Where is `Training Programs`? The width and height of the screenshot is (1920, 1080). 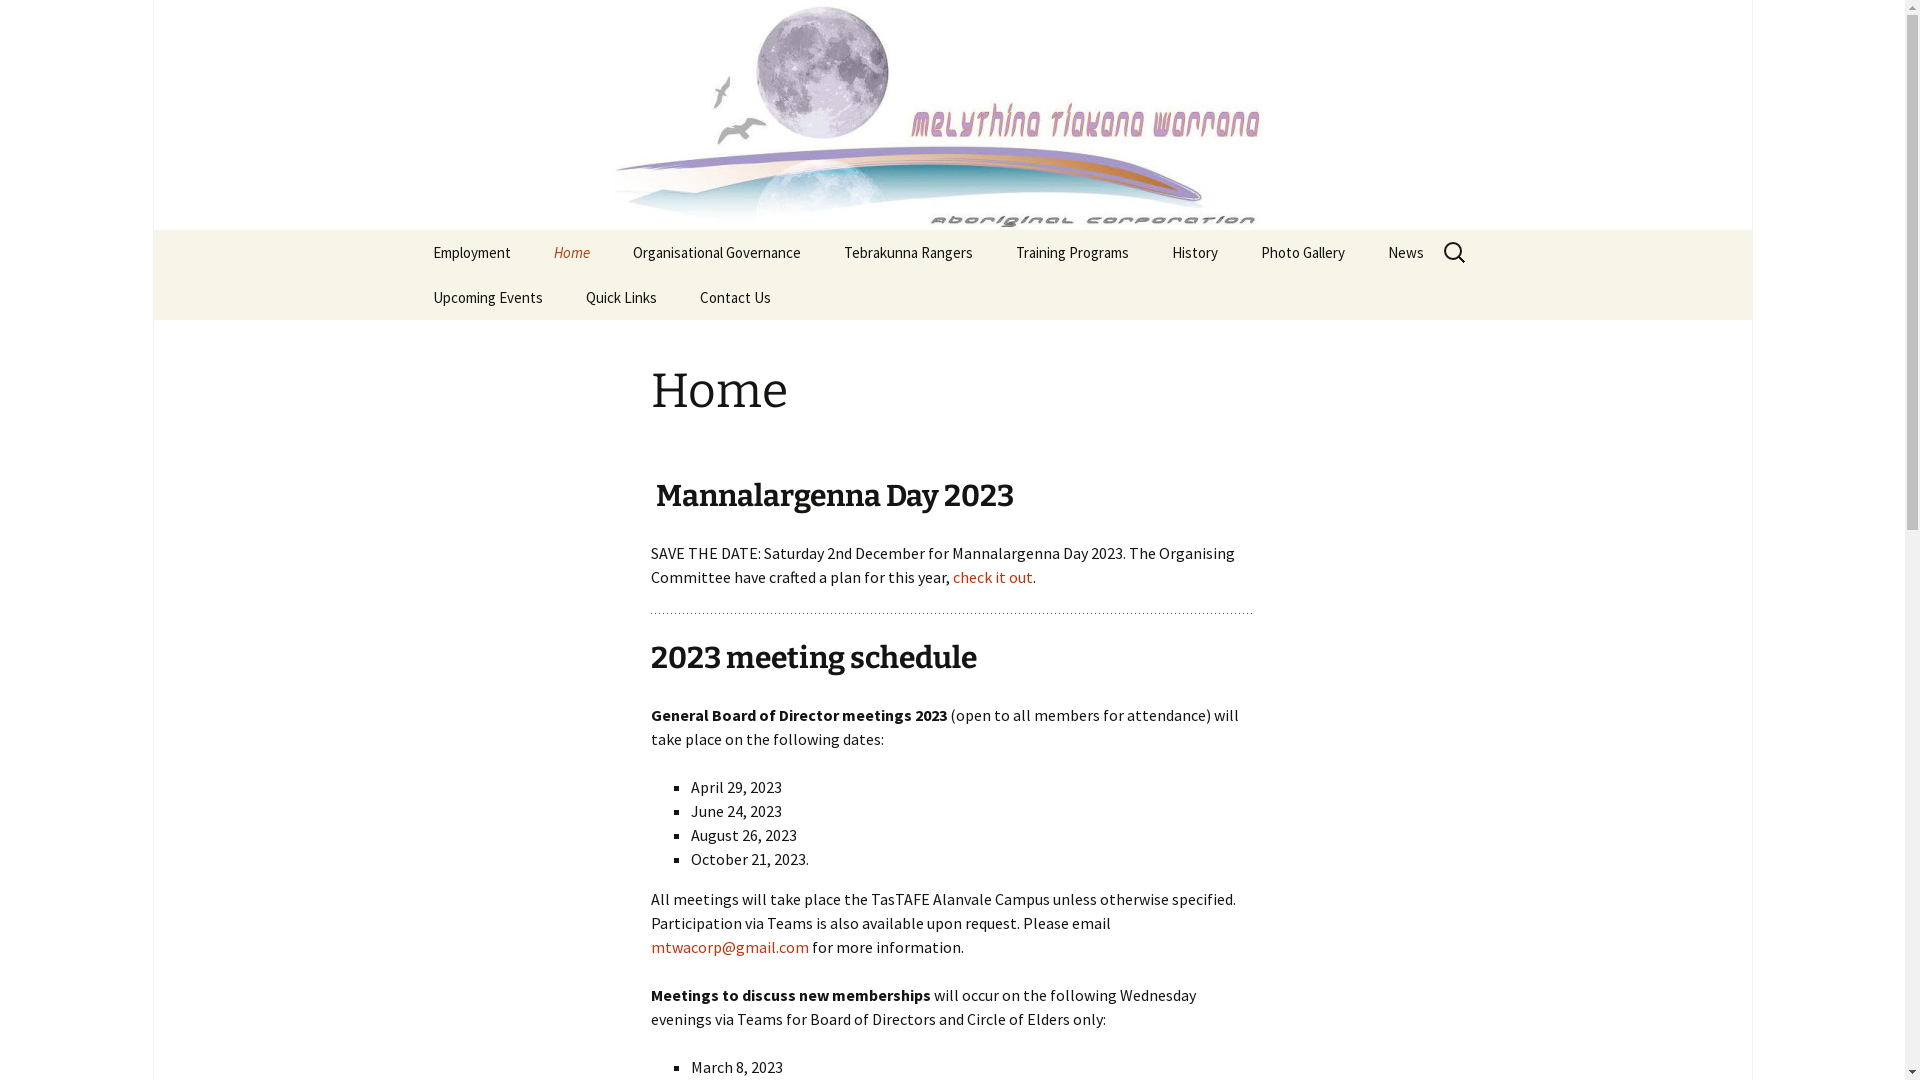 Training Programs is located at coordinates (1072, 252).